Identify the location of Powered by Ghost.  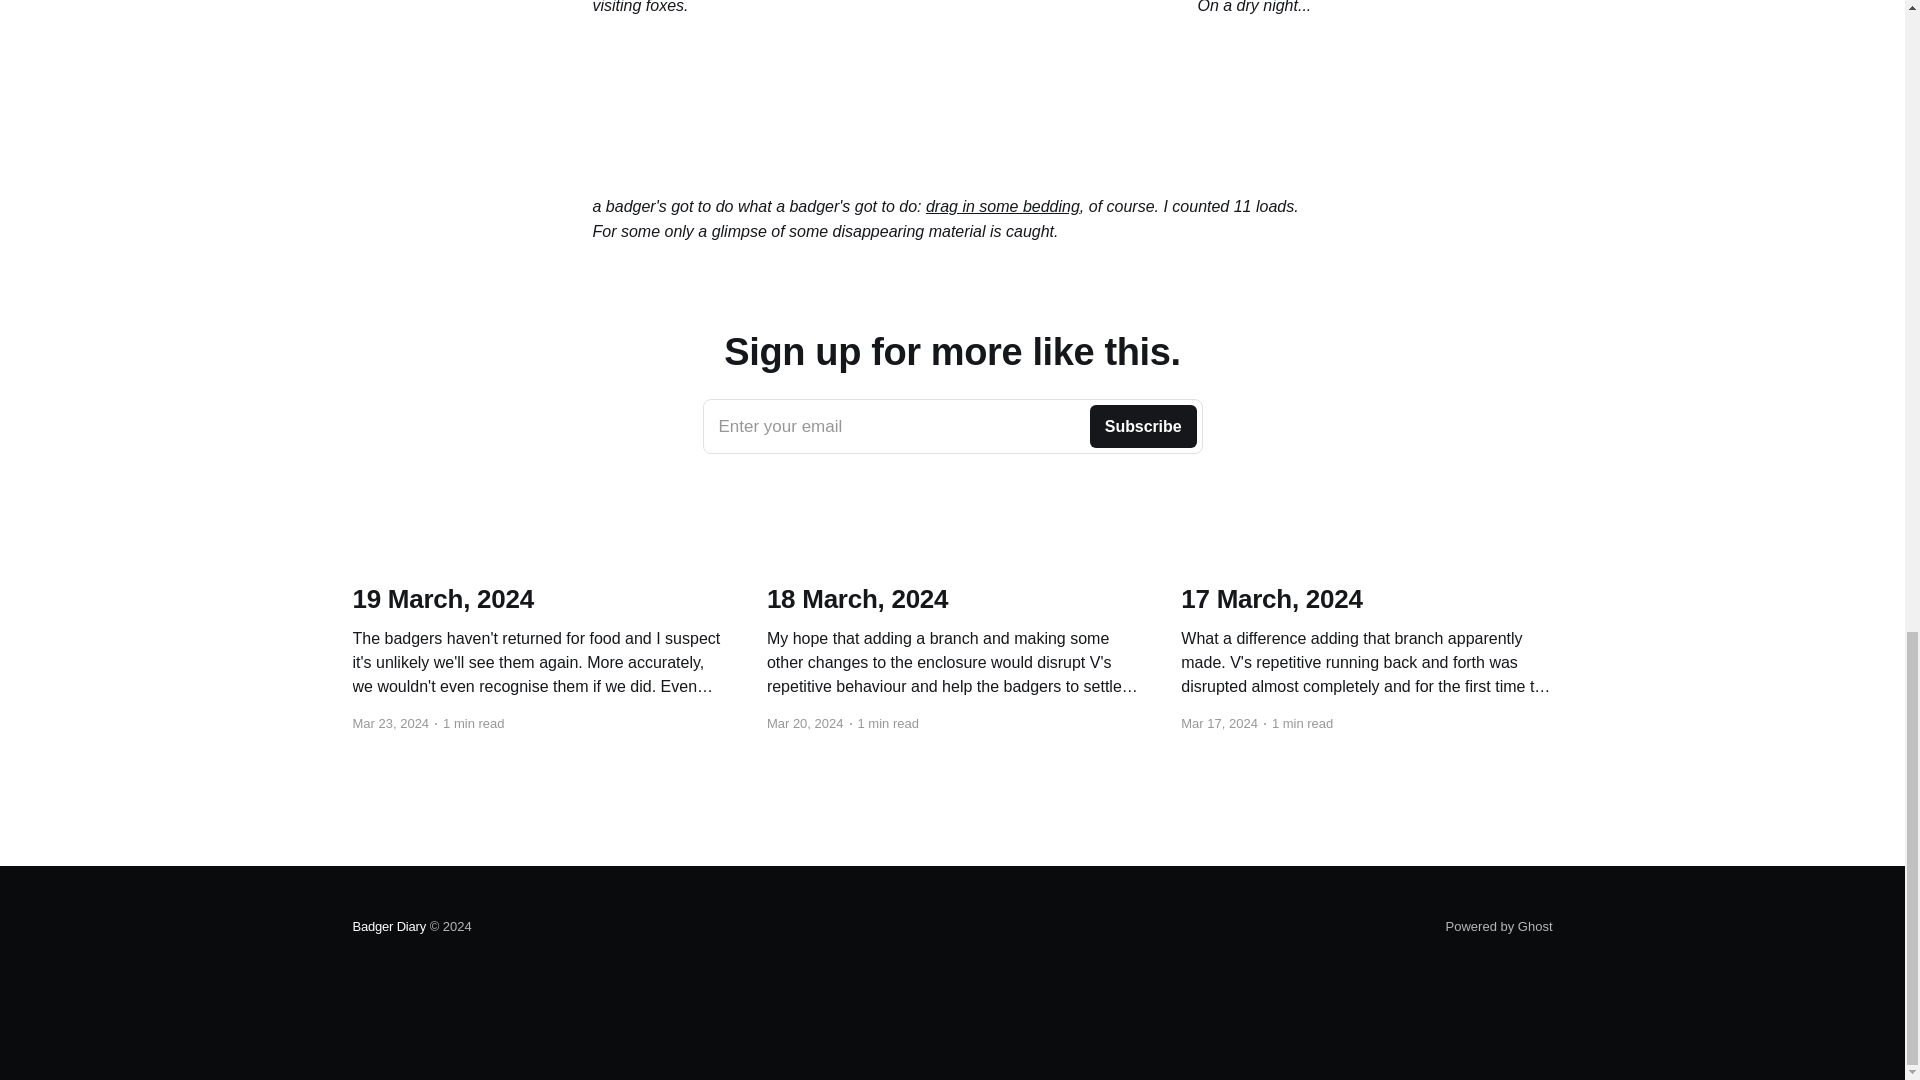
(952, 426).